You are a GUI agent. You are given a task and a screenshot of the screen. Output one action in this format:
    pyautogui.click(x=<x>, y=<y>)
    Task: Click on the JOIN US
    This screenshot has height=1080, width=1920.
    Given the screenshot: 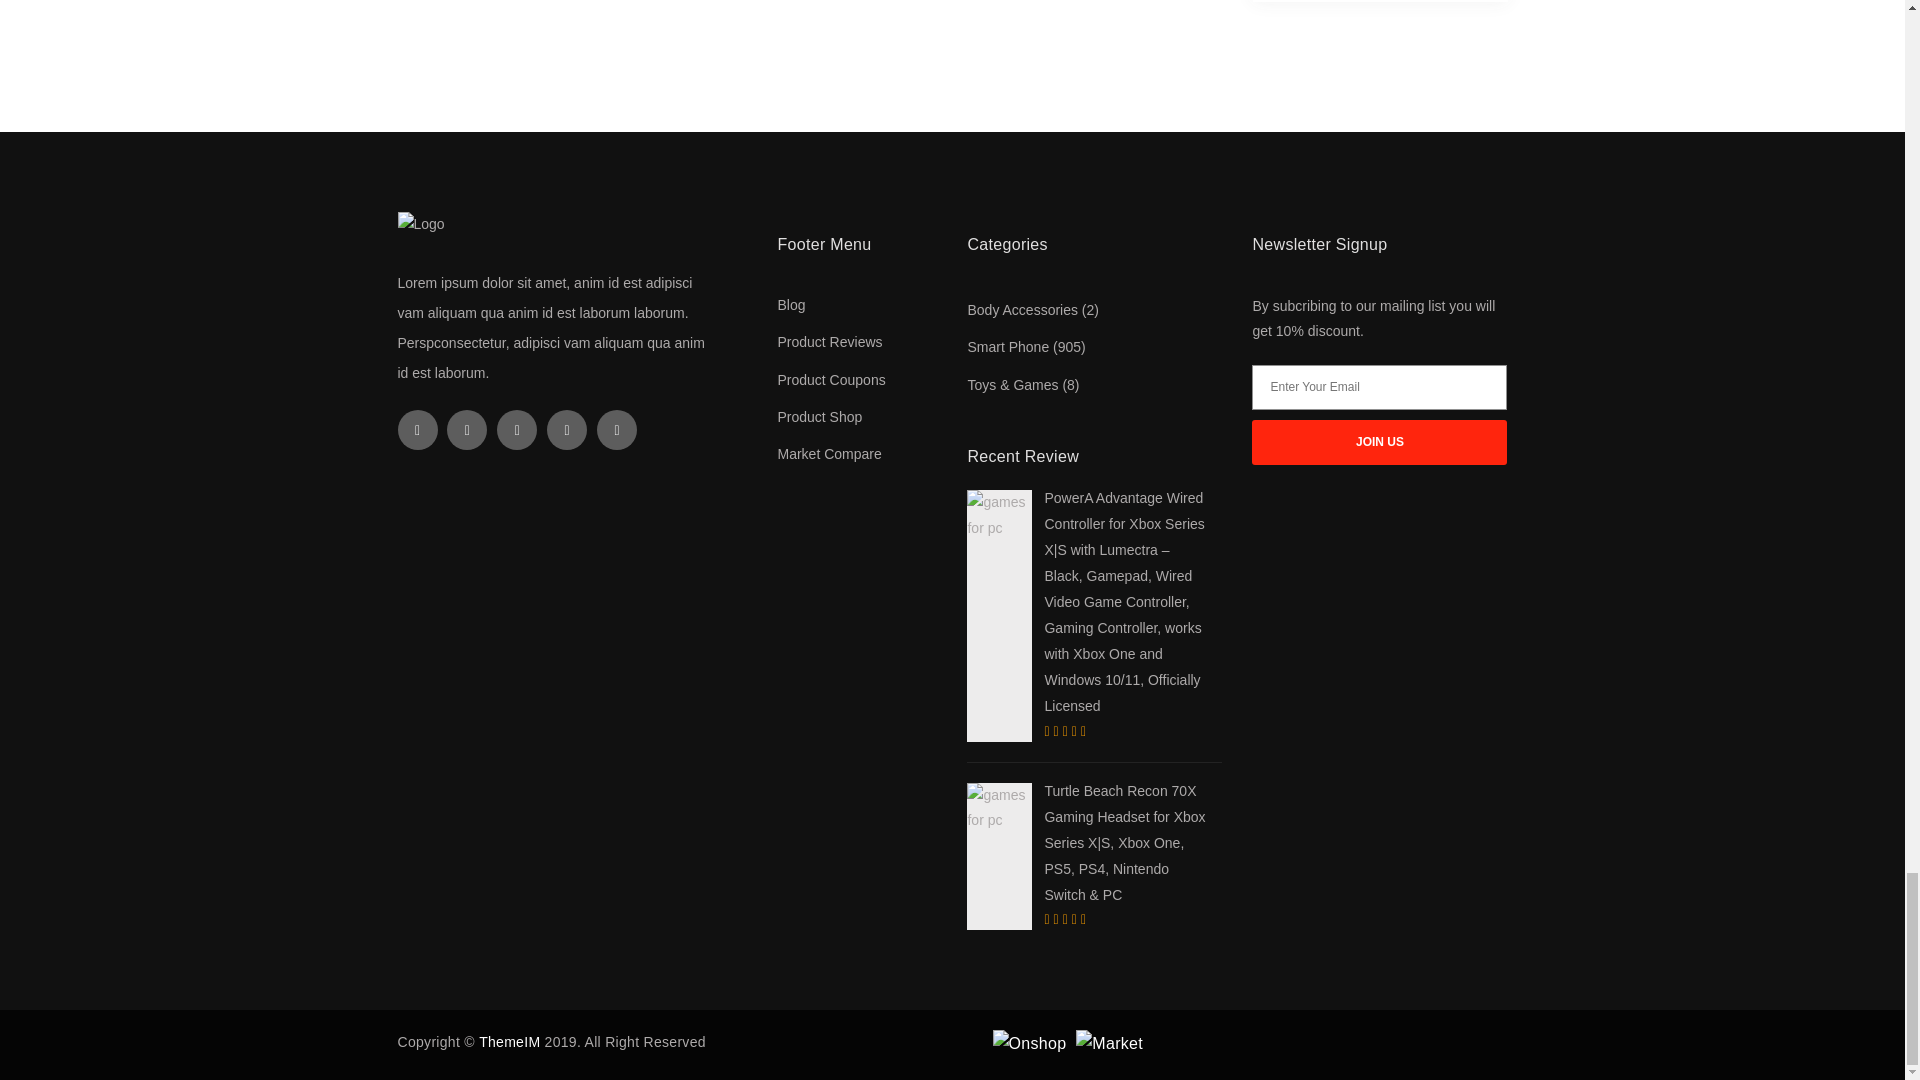 What is the action you would take?
    pyautogui.click(x=1379, y=442)
    